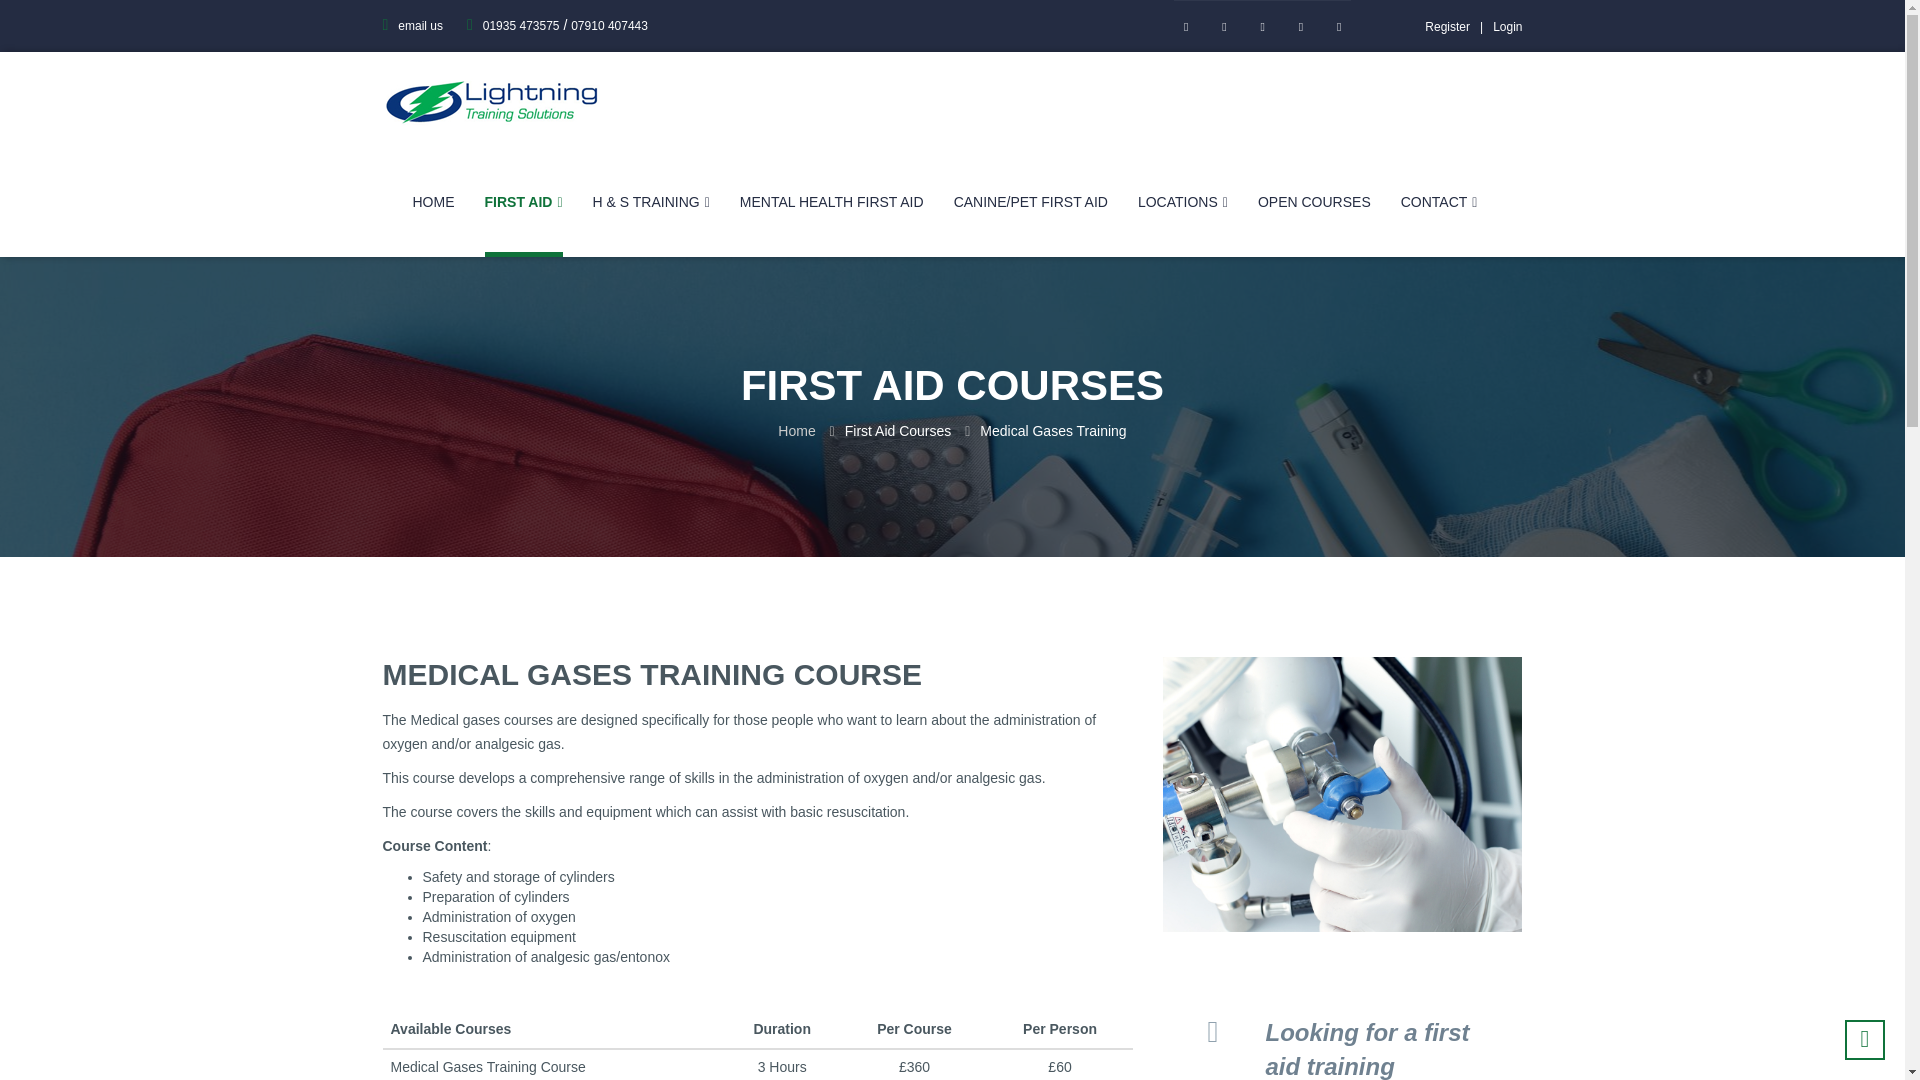 The width and height of the screenshot is (1920, 1080). Describe the element at coordinates (1183, 202) in the screenshot. I see `LOCATIONS` at that location.